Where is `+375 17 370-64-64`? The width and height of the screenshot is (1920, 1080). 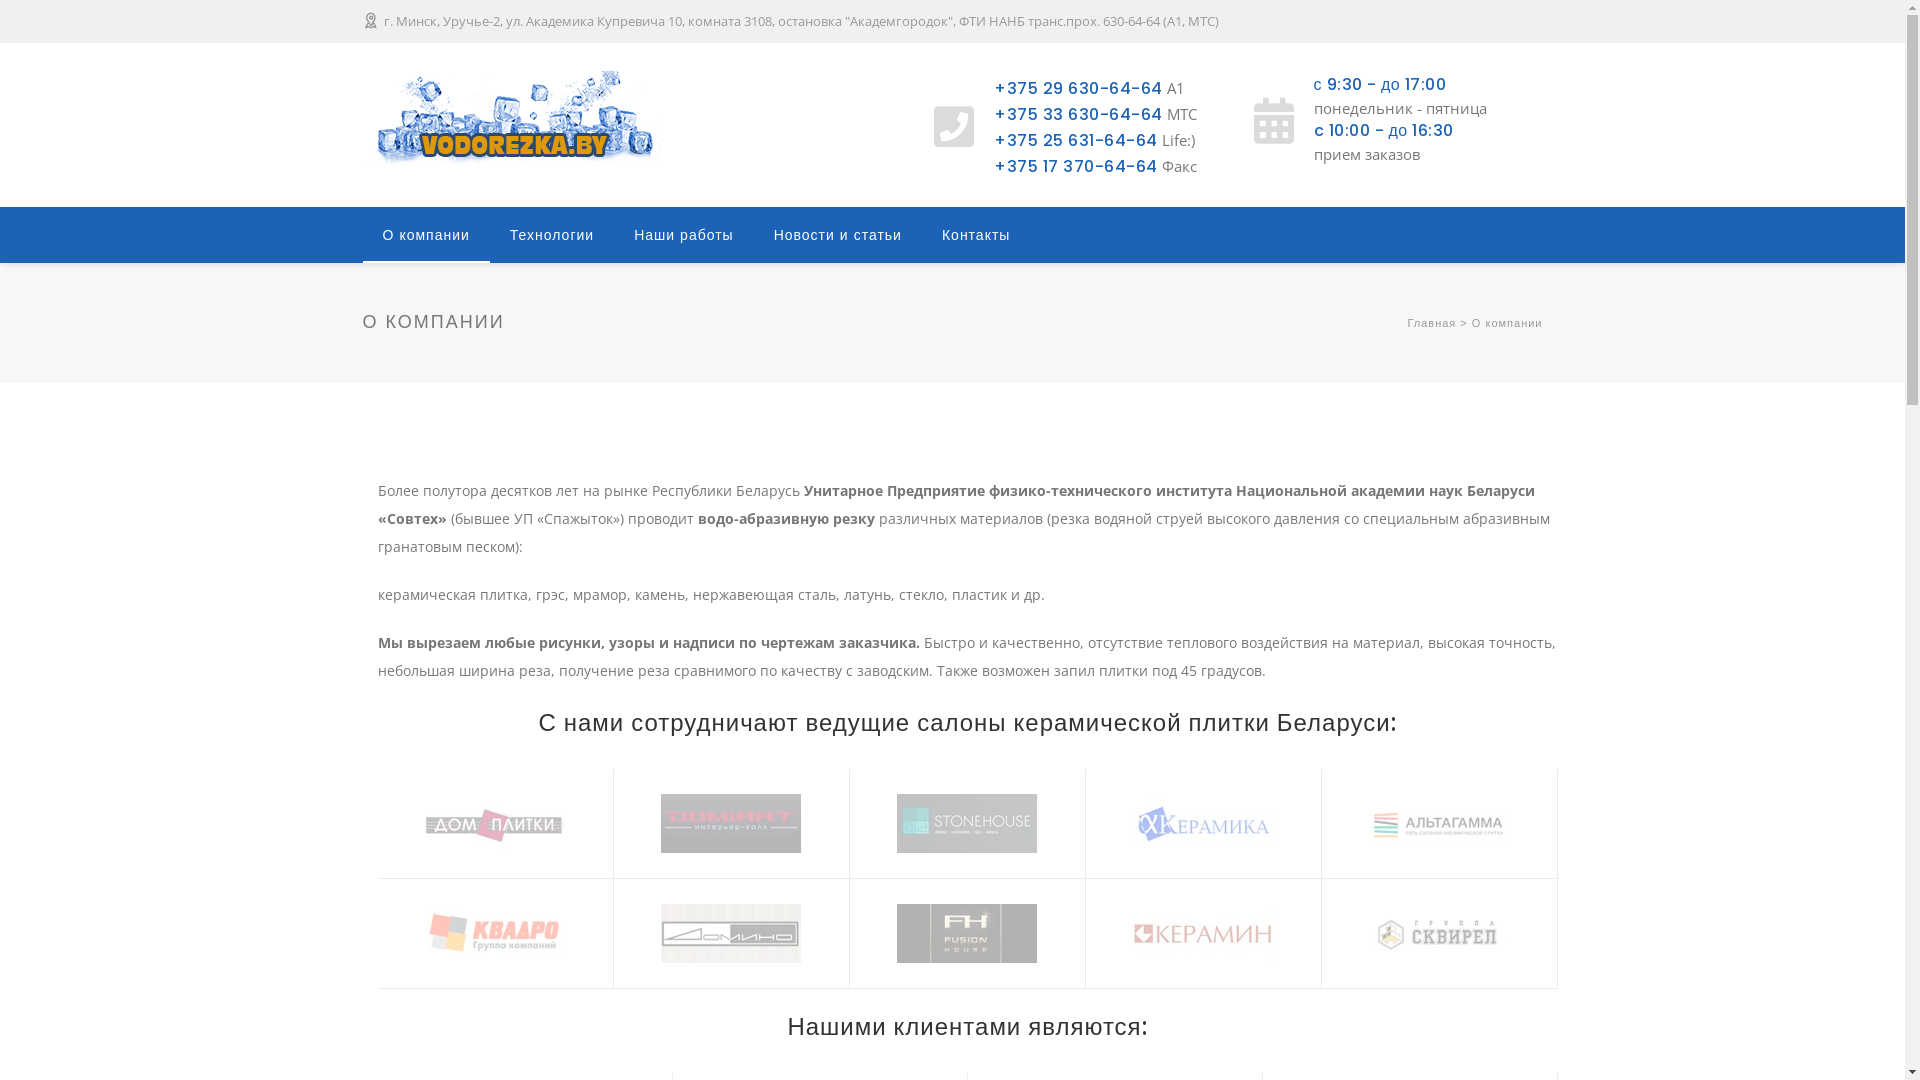
+375 17 370-64-64 is located at coordinates (1076, 166).